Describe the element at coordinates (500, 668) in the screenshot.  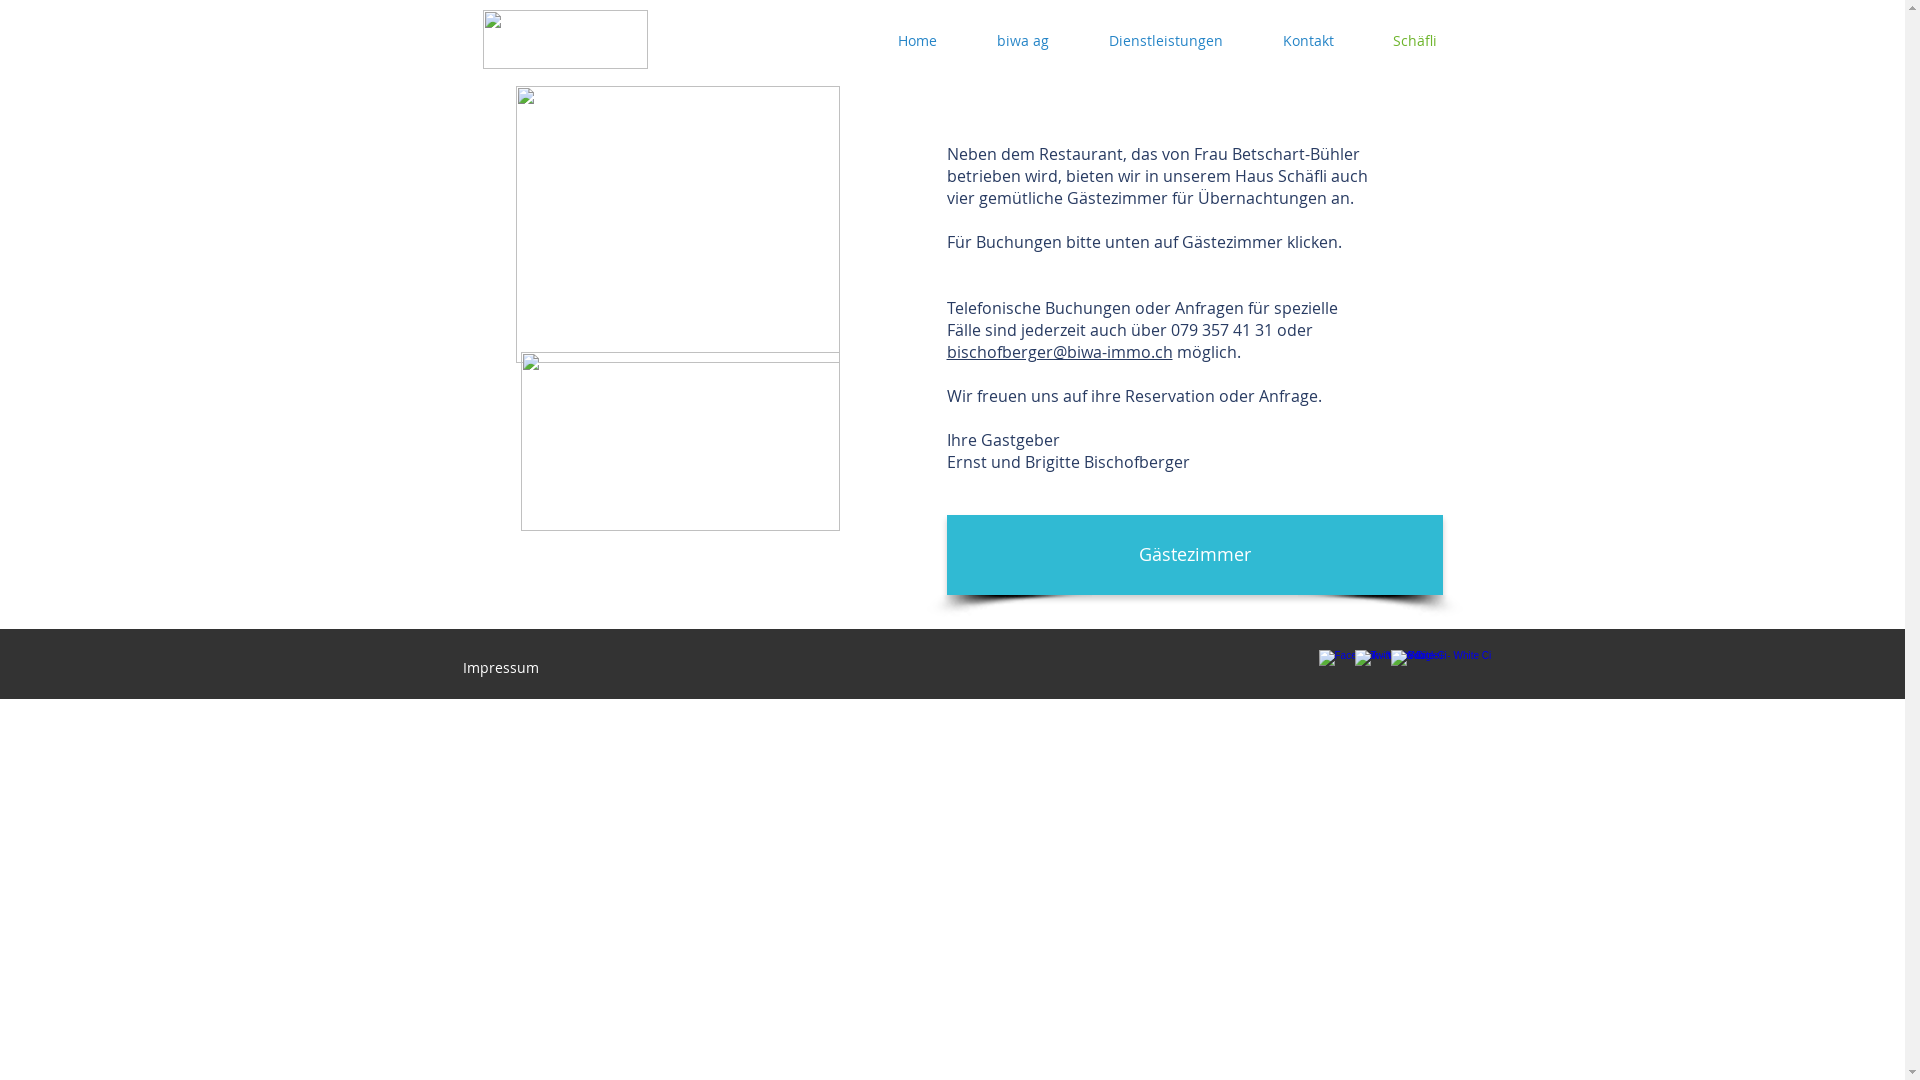
I see `Impressum` at that location.